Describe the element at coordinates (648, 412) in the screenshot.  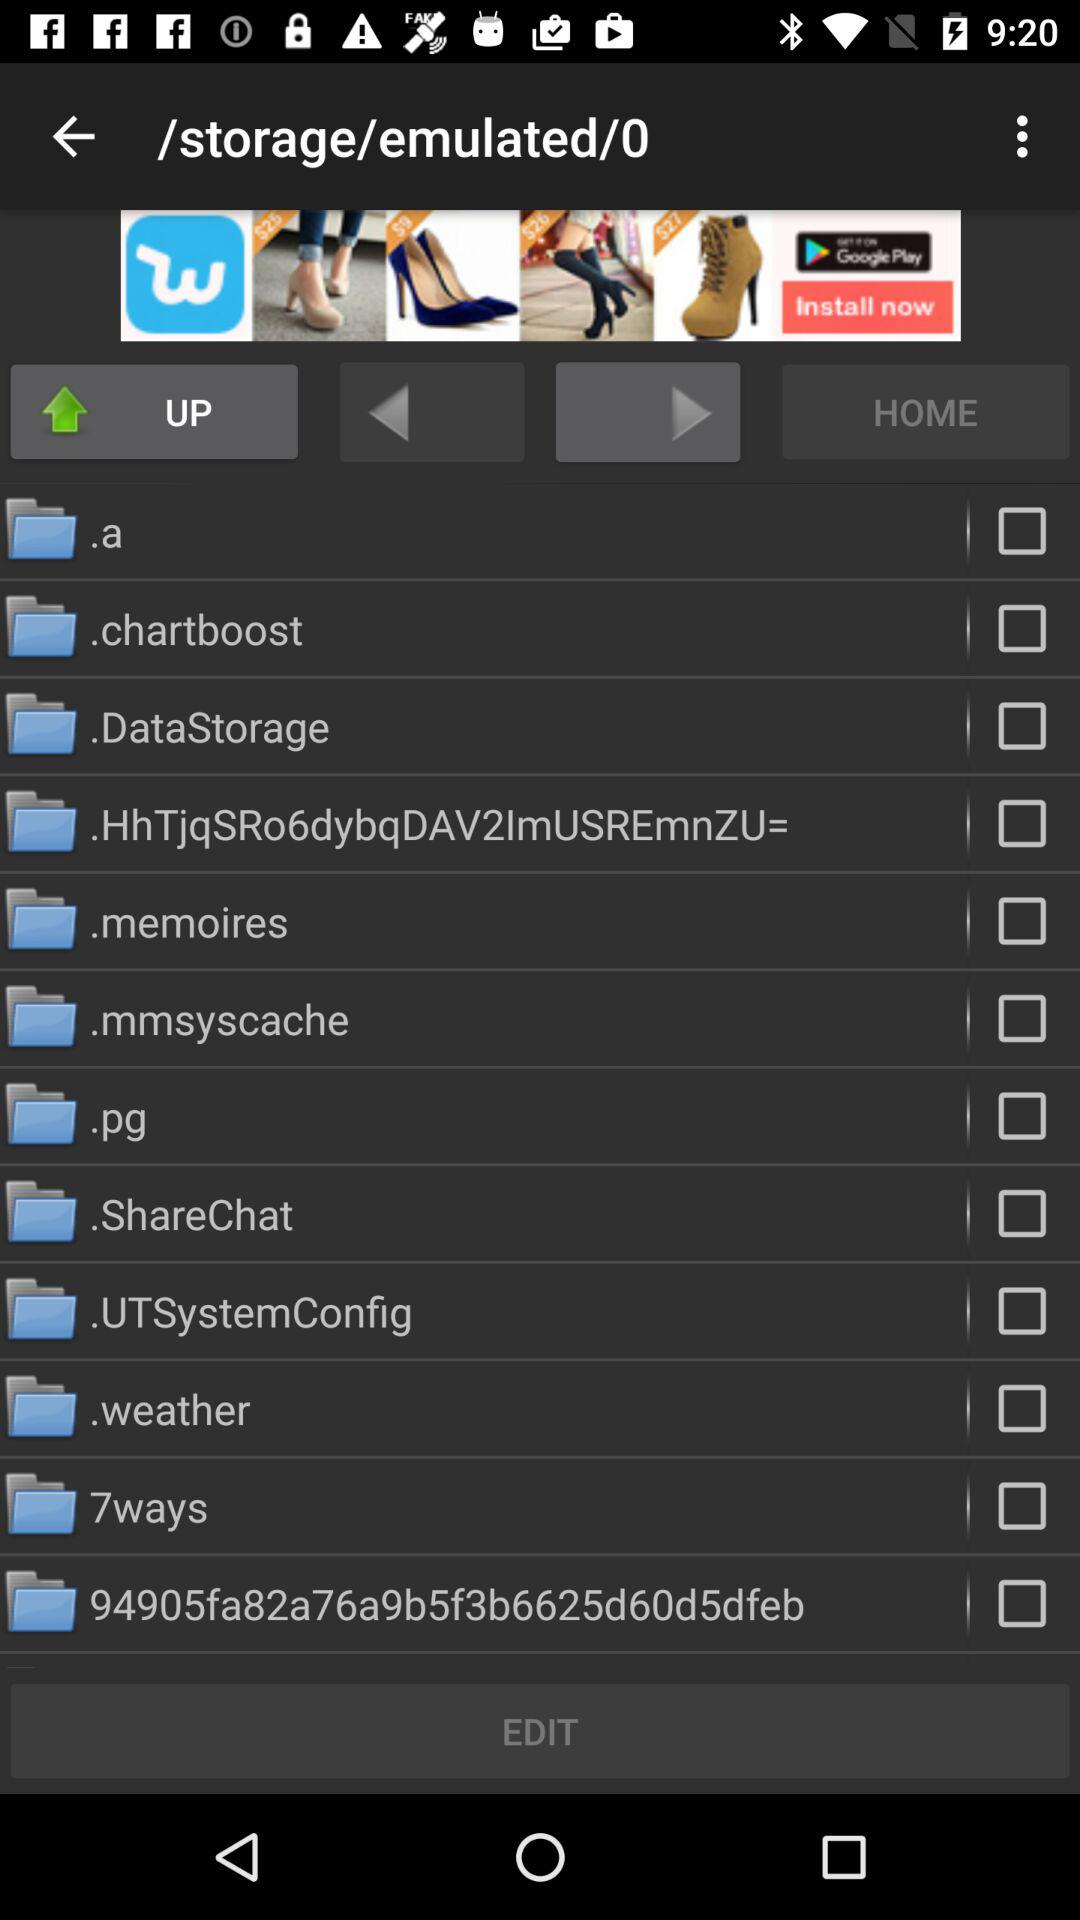
I see `view next page` at that location.